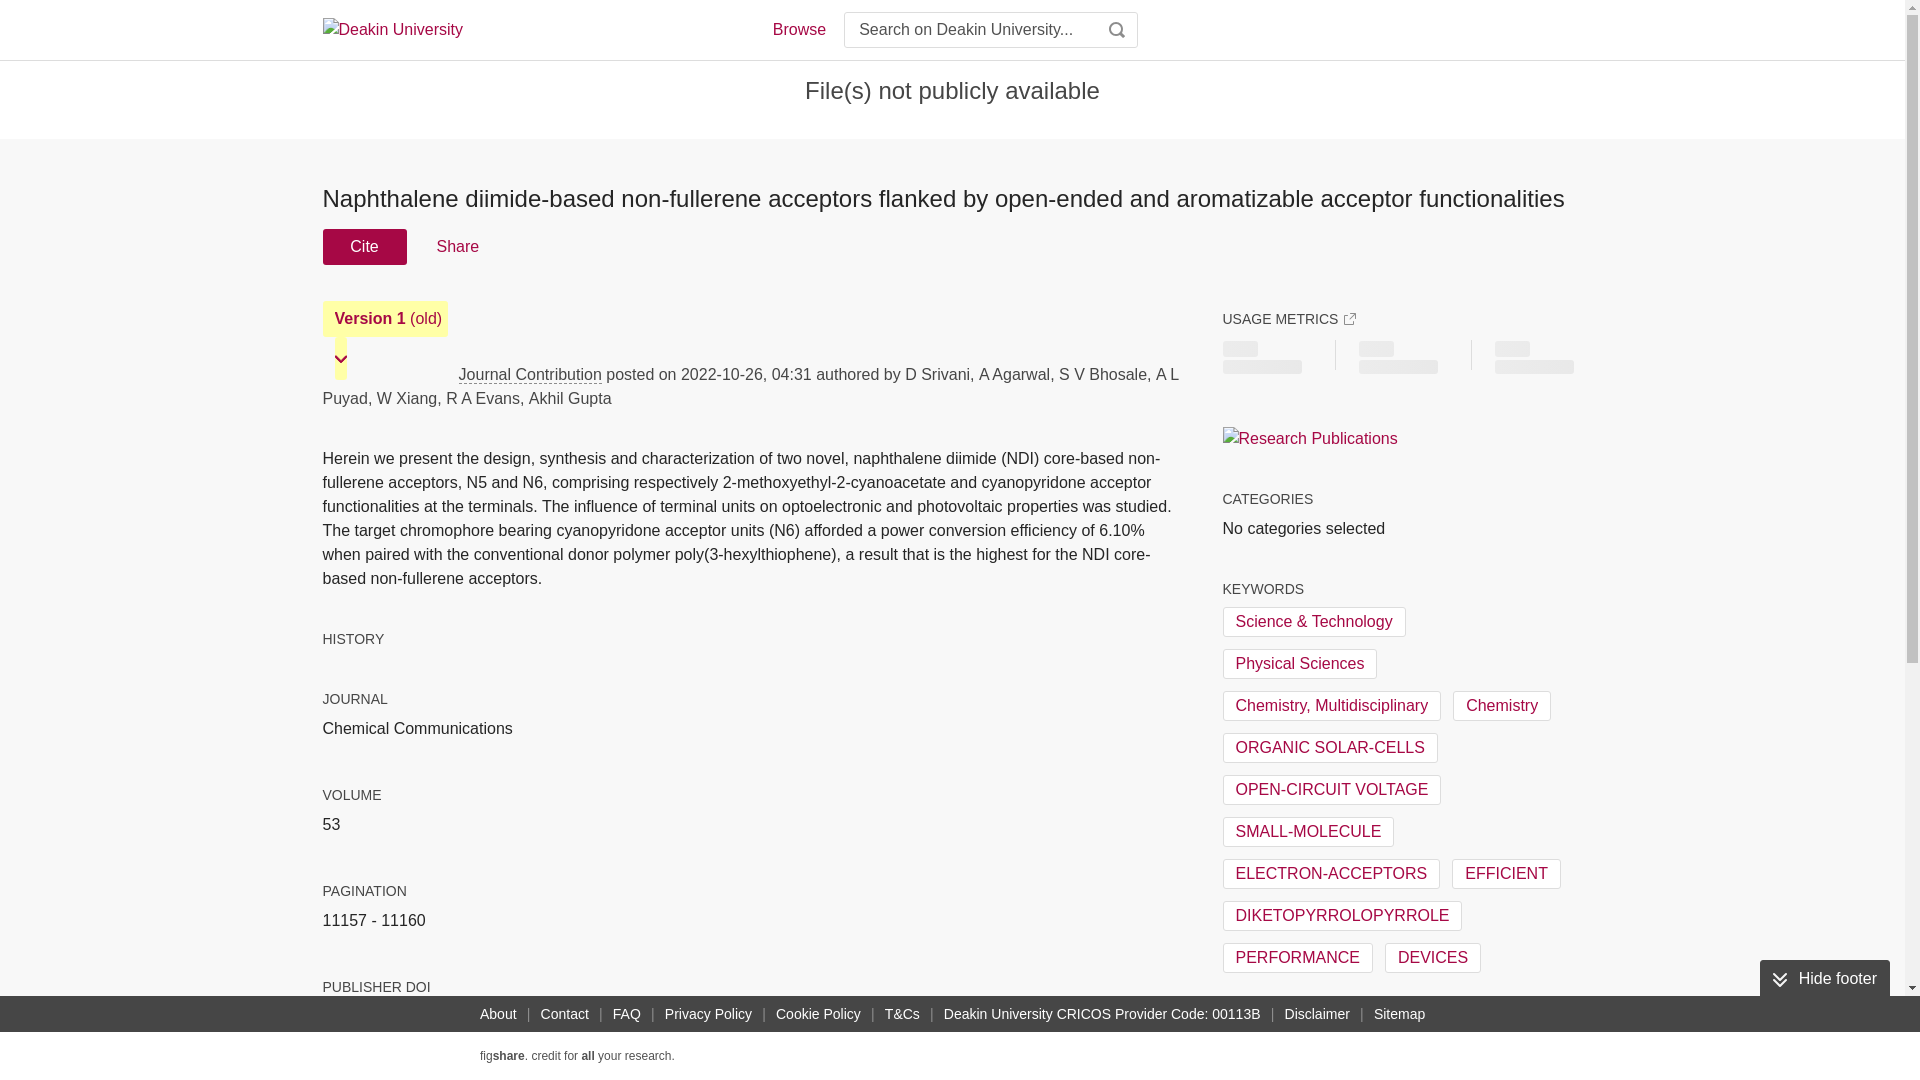 The height and width of the screenshot is (1080, 1920). I want to click on Privacy Policy, so click(708, 1014).